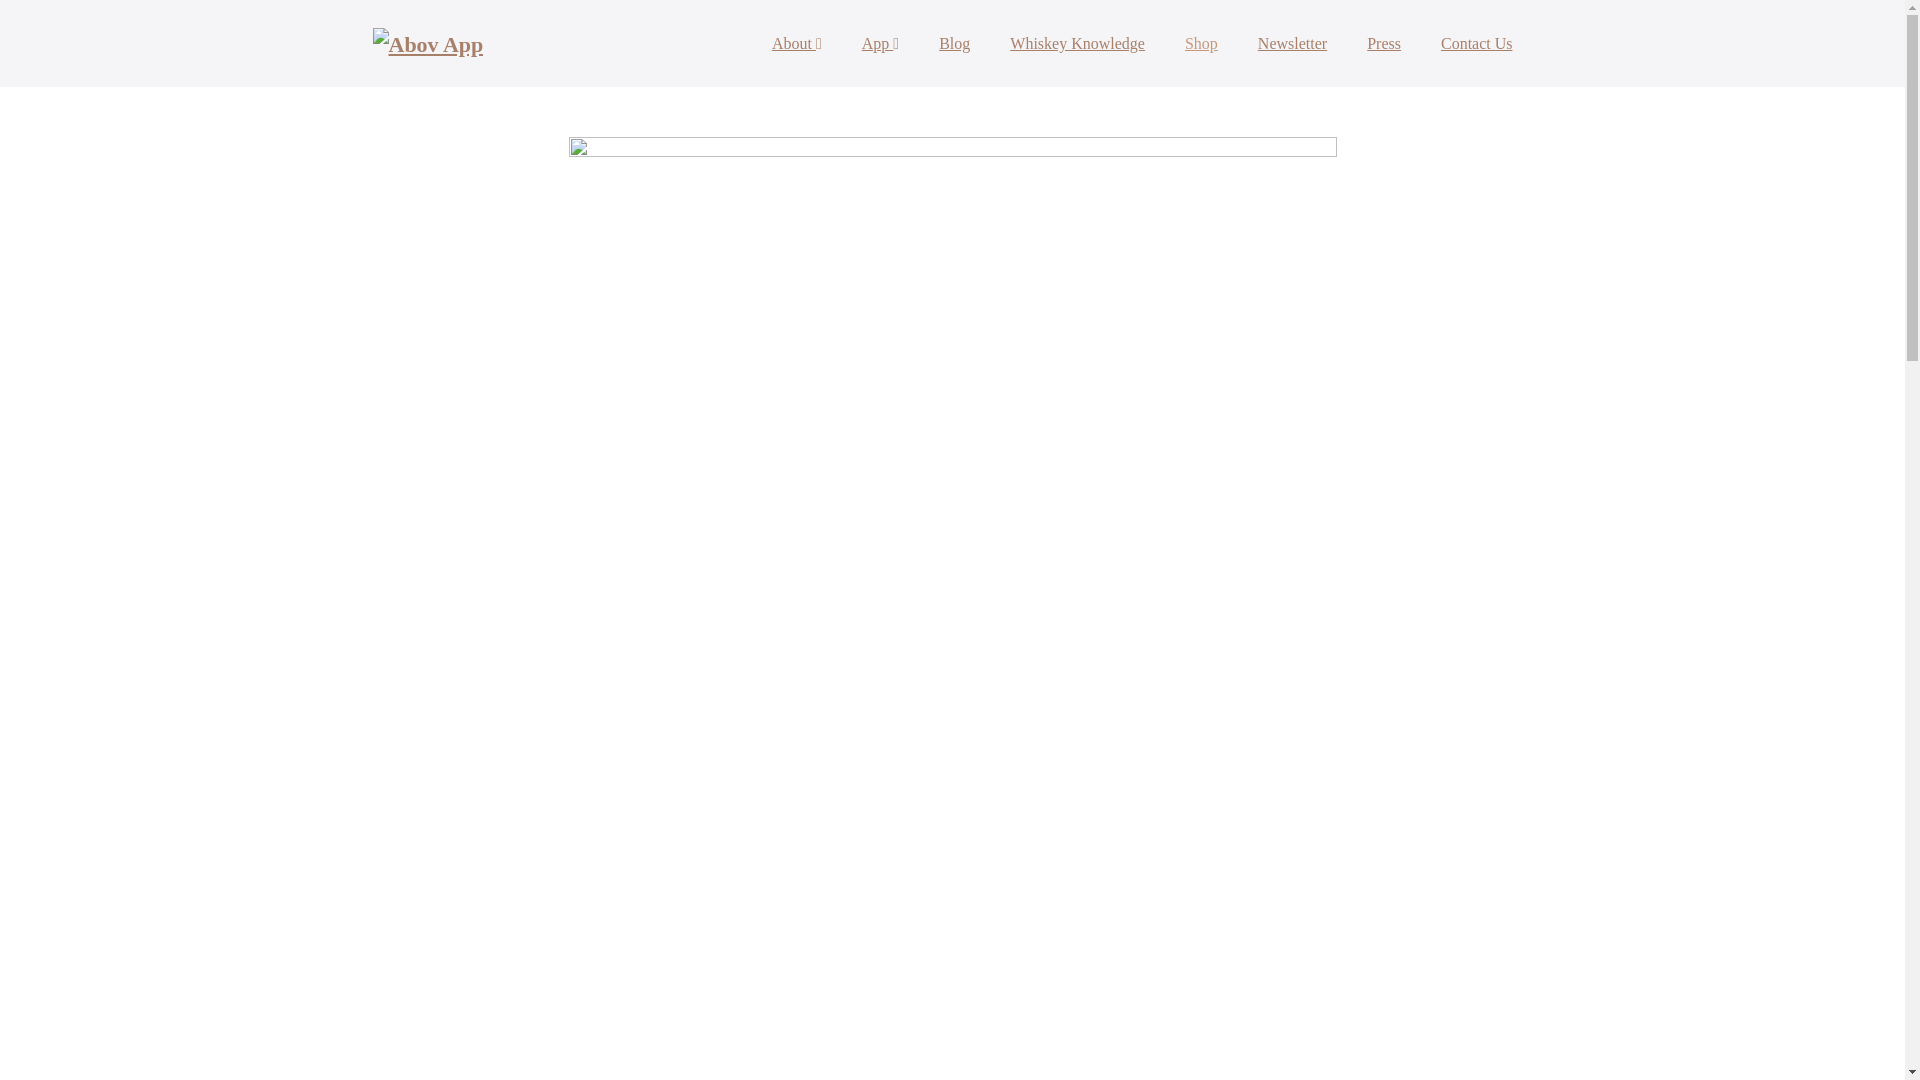 Image resolution: width=1920 pixels, height=1080 pixels. Describe the element at coordinates (1292, 43) in the screenshot. I see `Newsletter` at that location.